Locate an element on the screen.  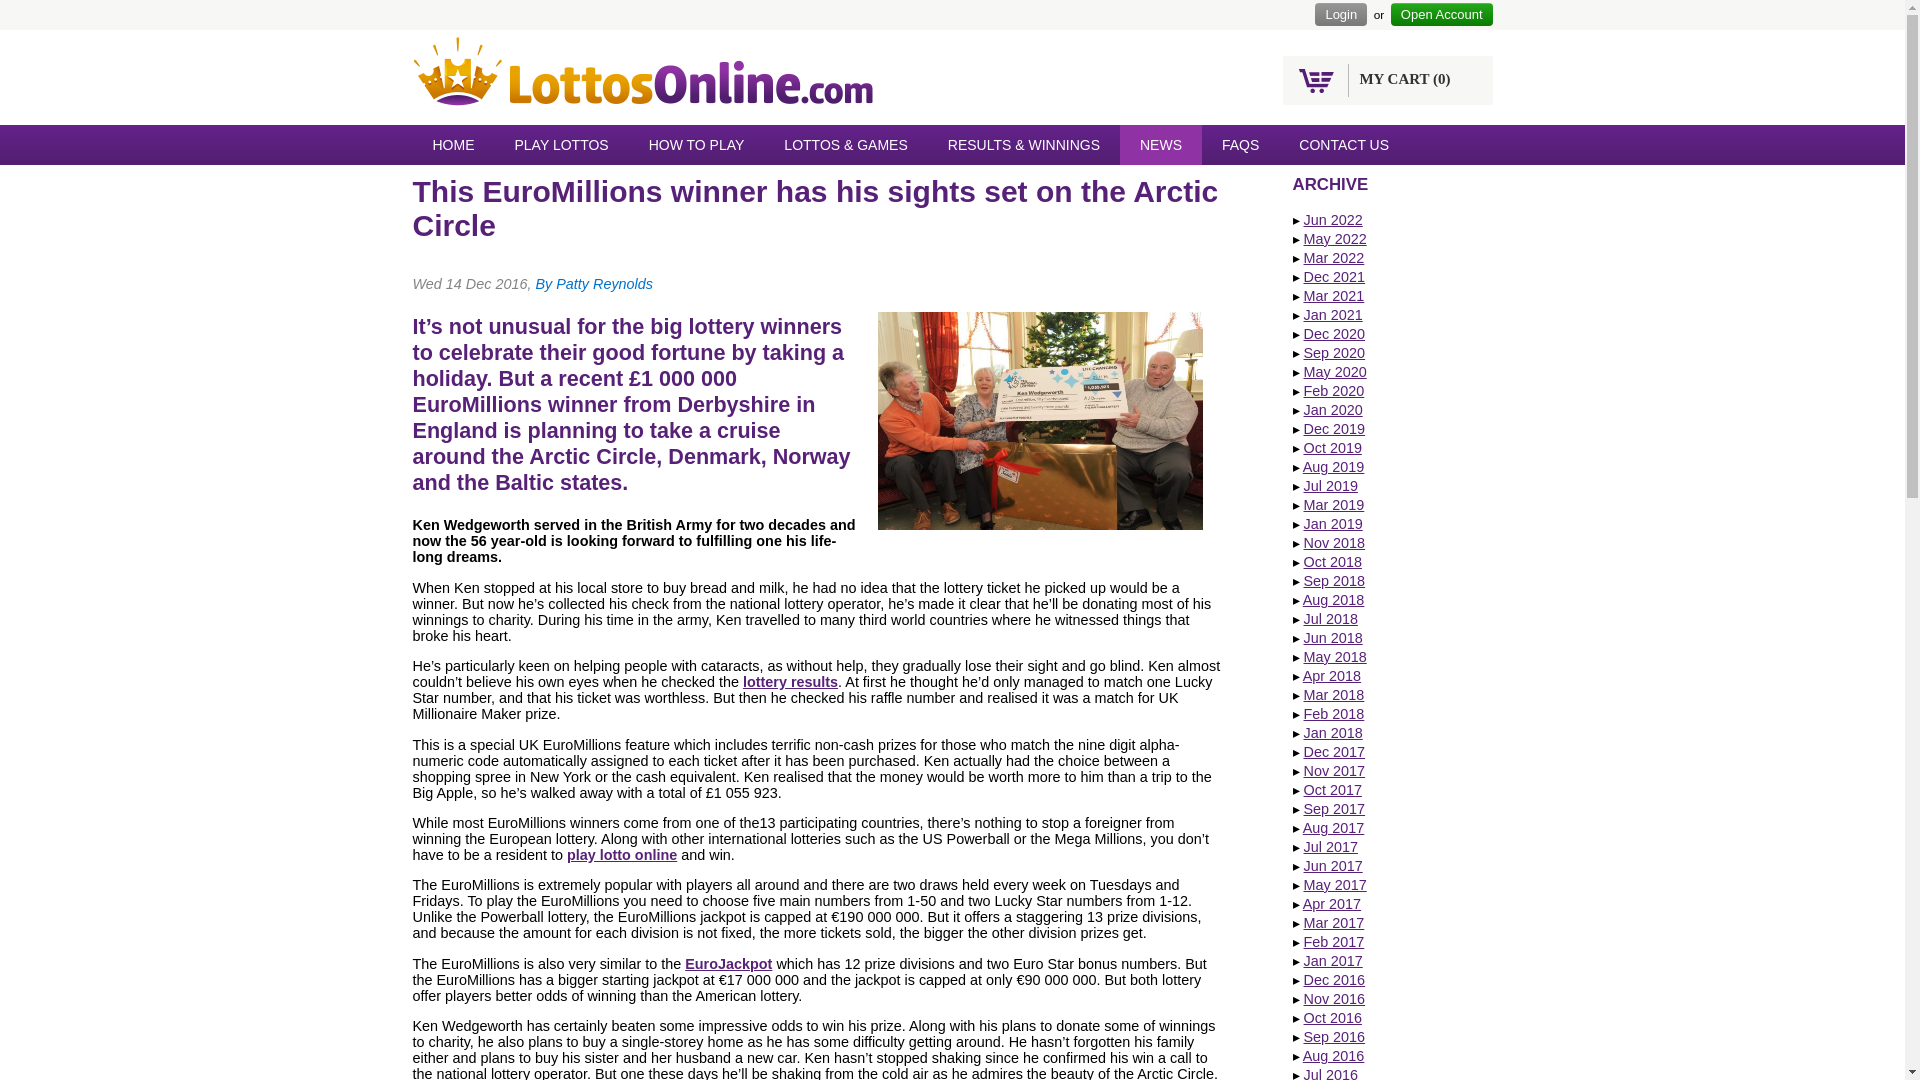
Sep 2020 is located at coordinates (1334, 352).